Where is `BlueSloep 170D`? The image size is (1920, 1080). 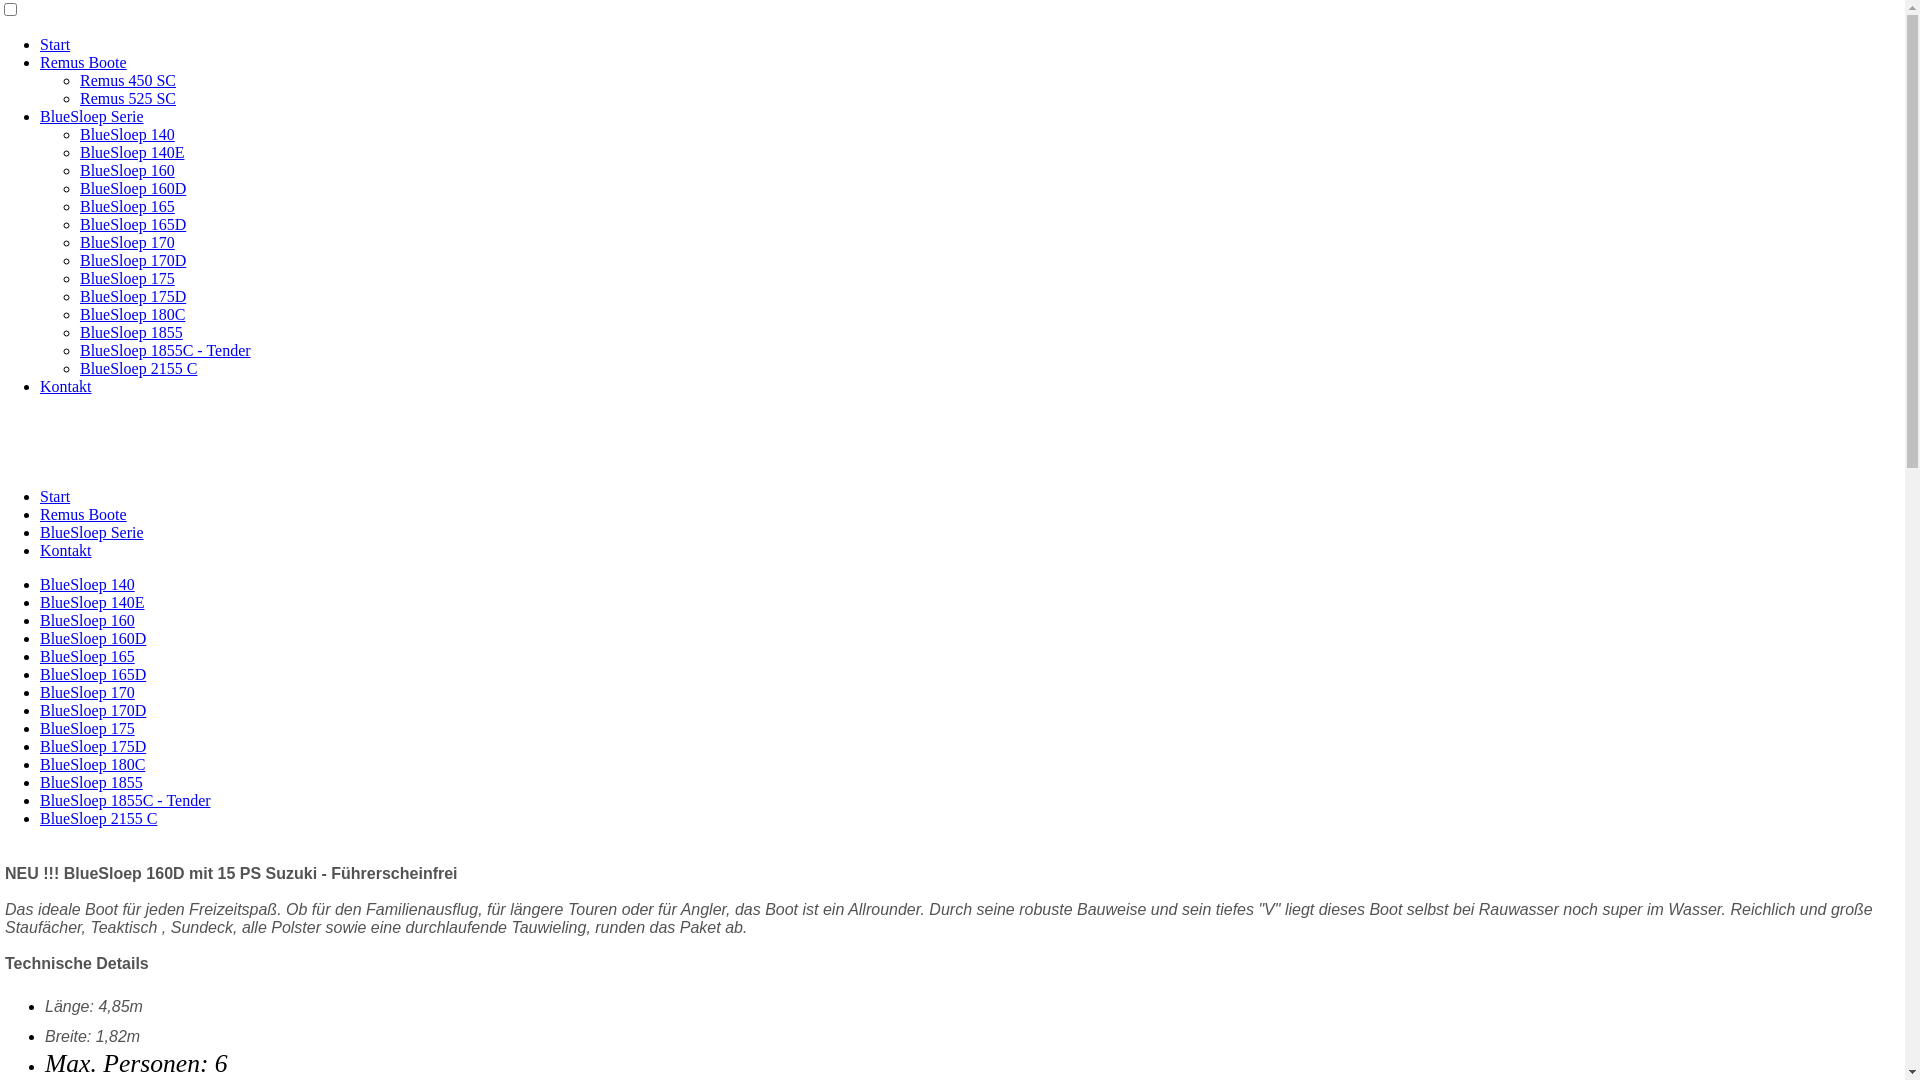
BlueSloep 170D is located at coordinates (133, 260).